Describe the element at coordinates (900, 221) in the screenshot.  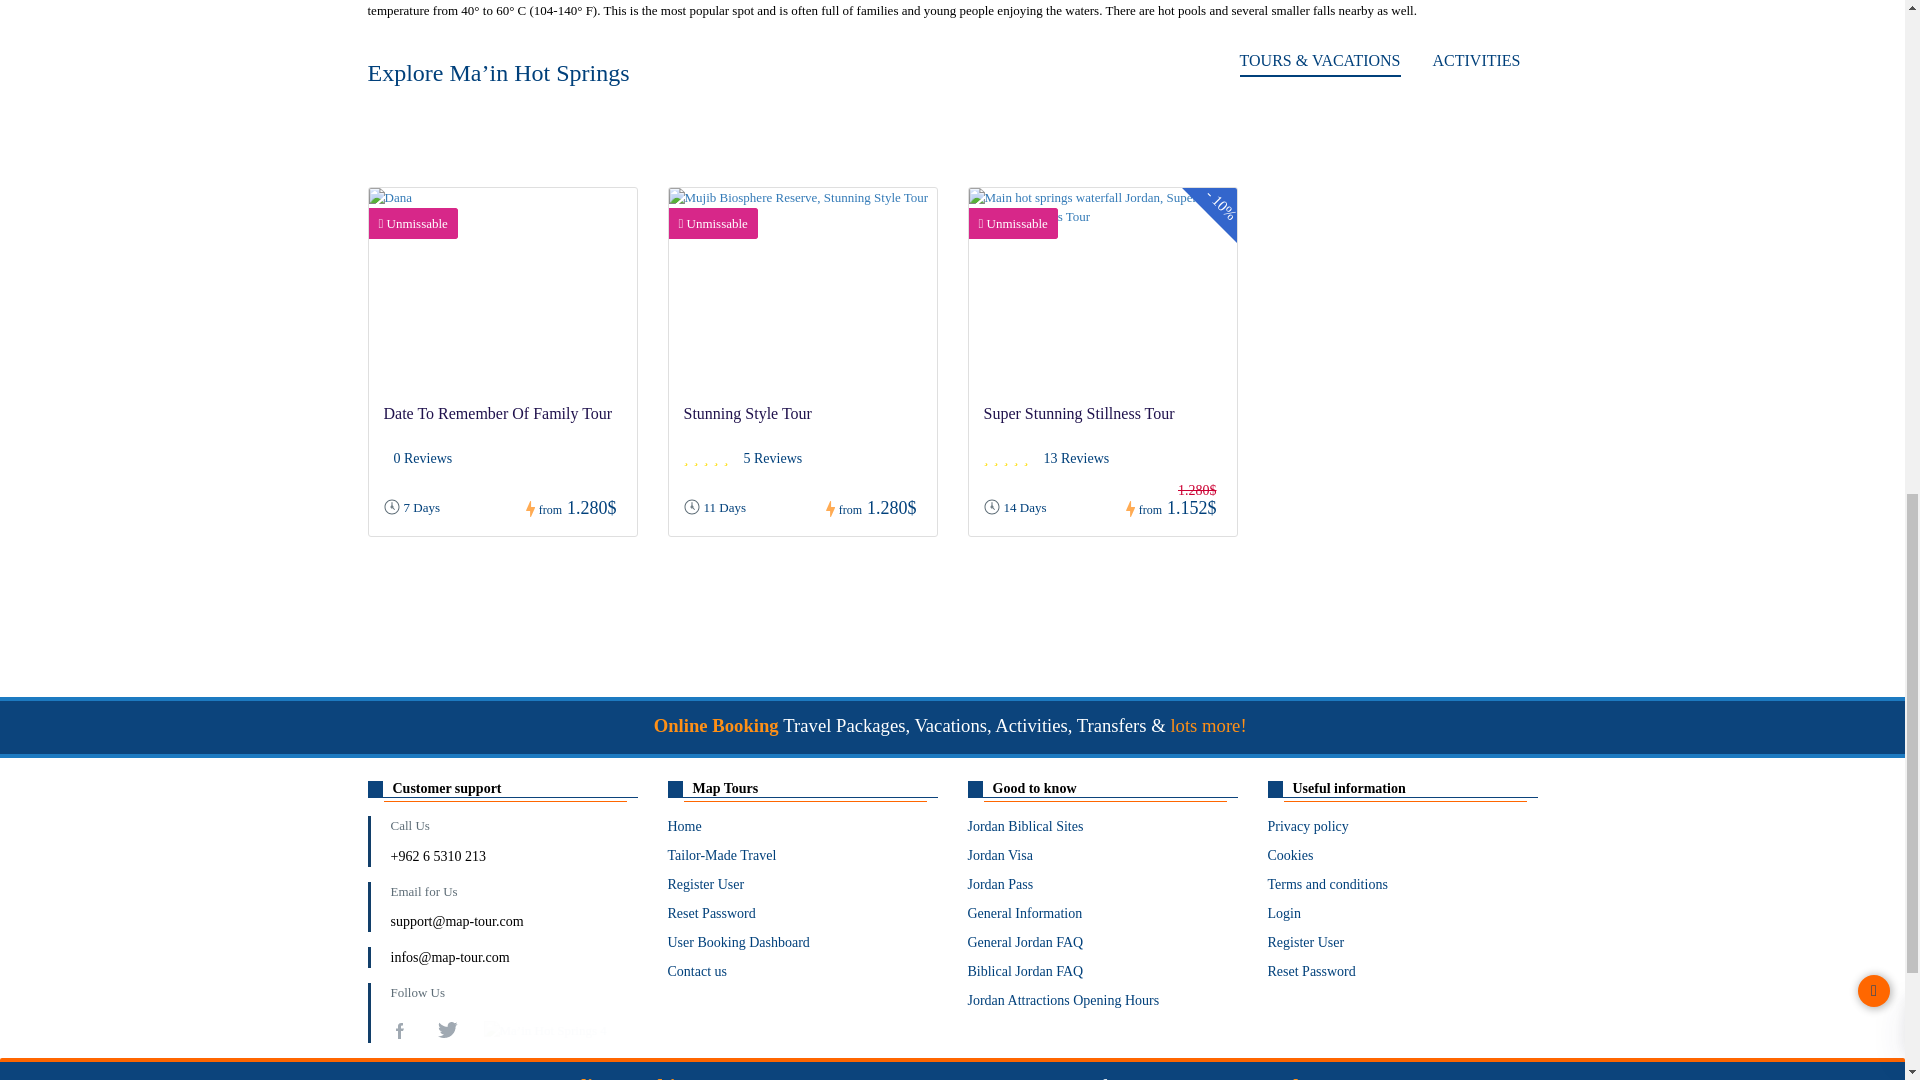
I see `Add to wishlist` at that location.